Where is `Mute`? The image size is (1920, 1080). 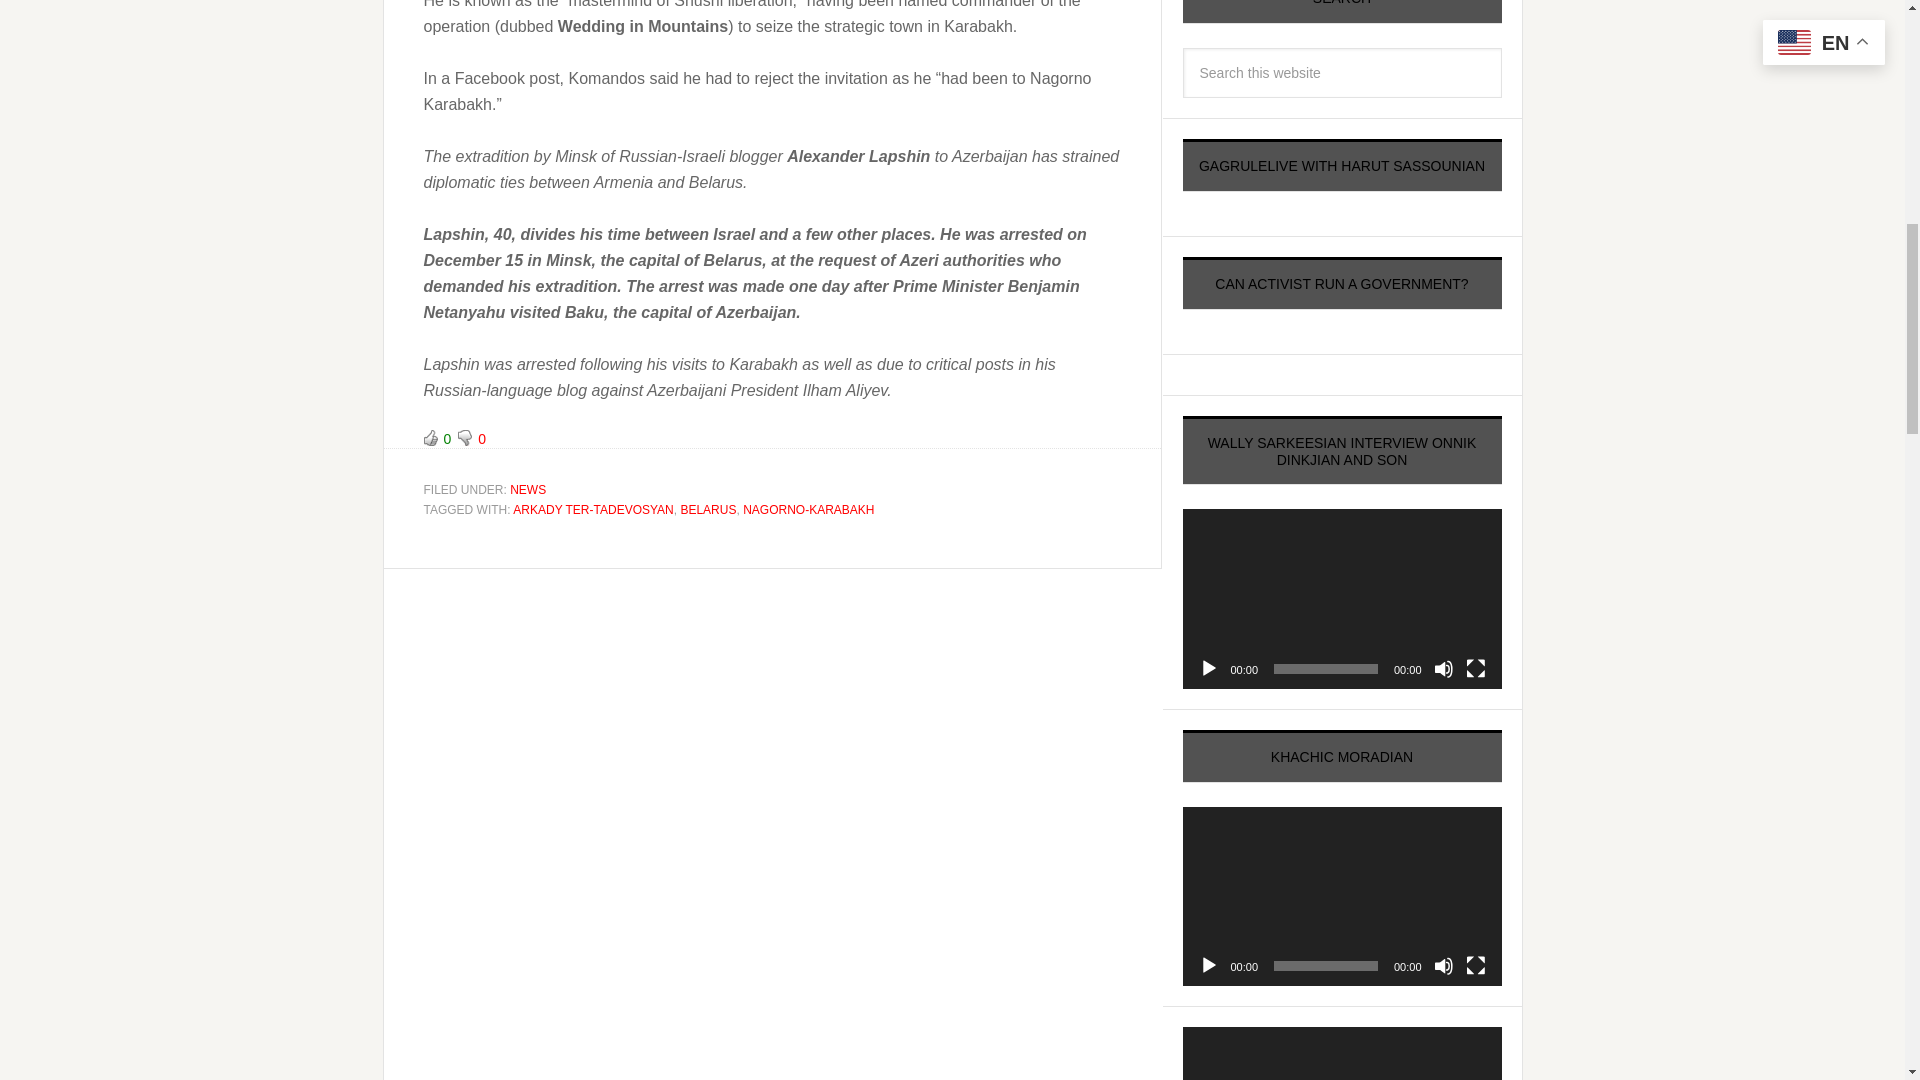 Mute is located at coordinates (1444, 966).